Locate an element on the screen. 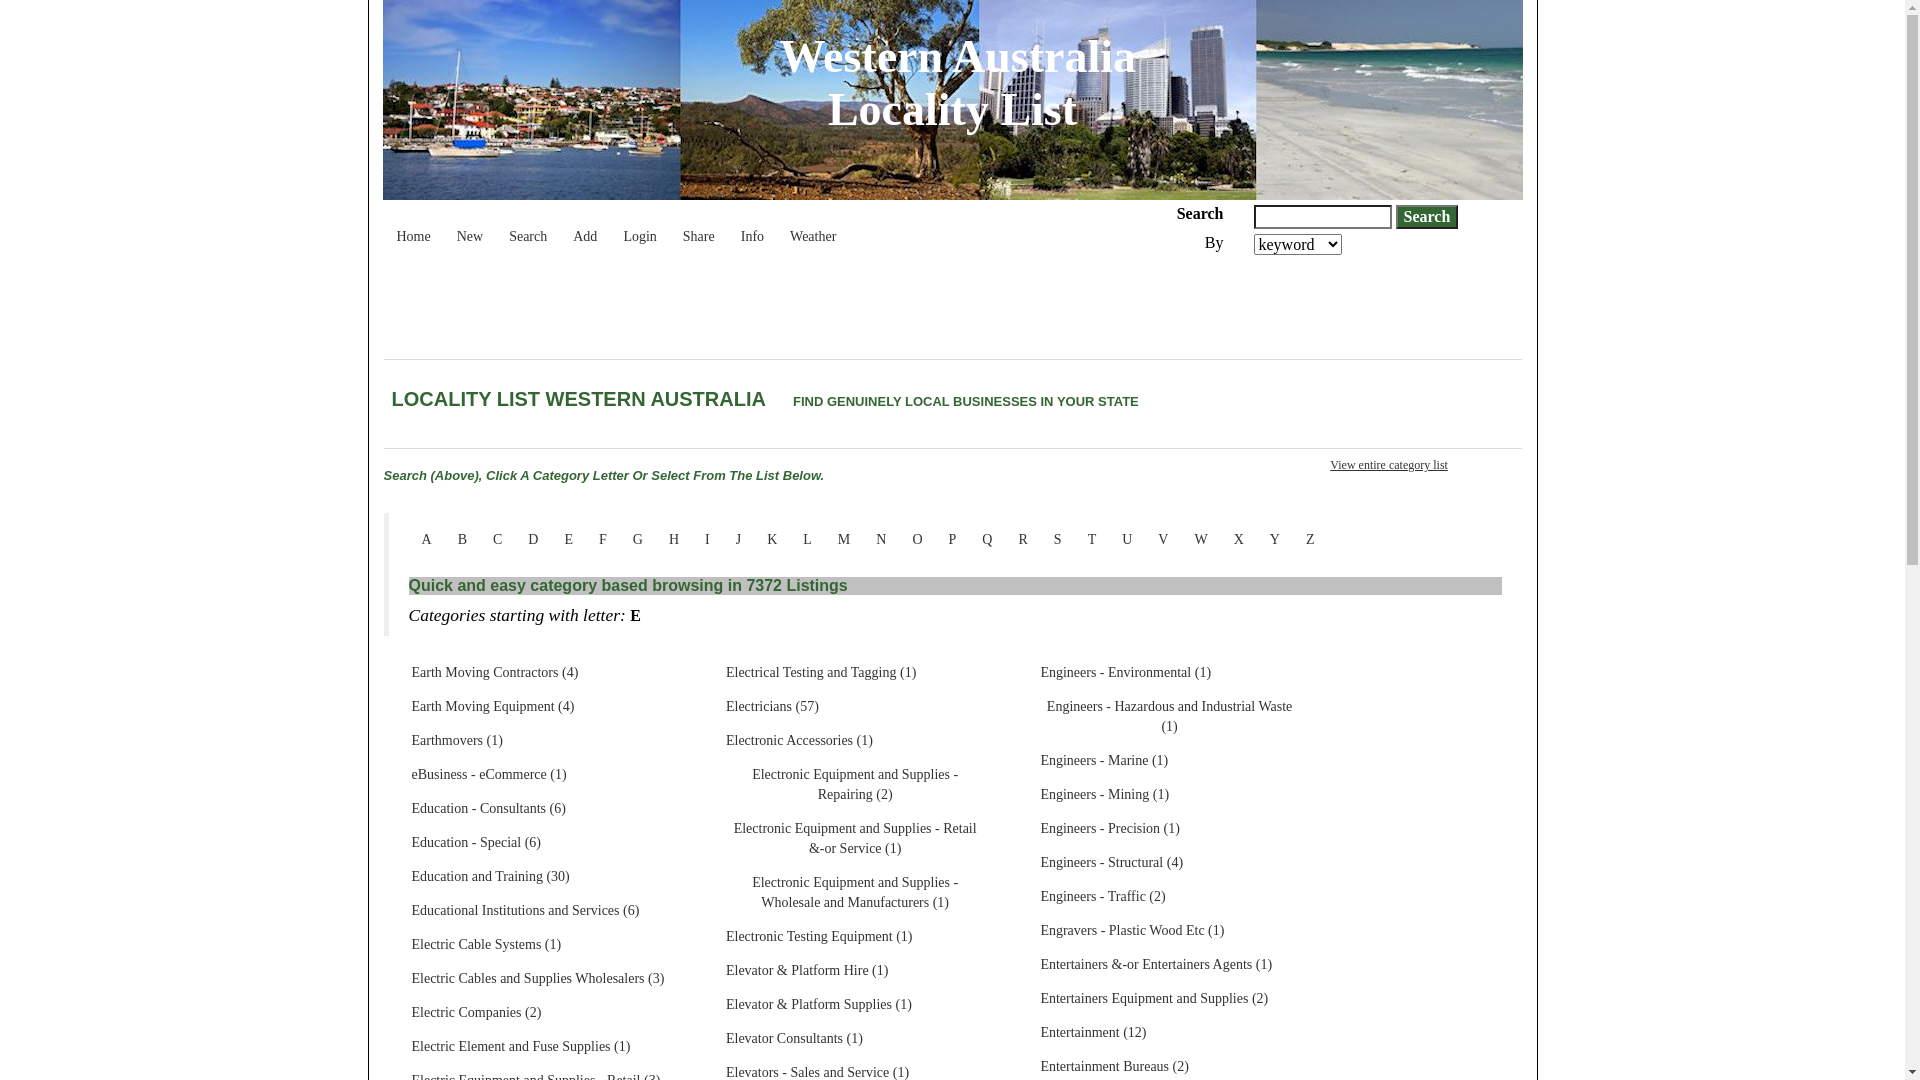  N is located at coordinates (881, 540).